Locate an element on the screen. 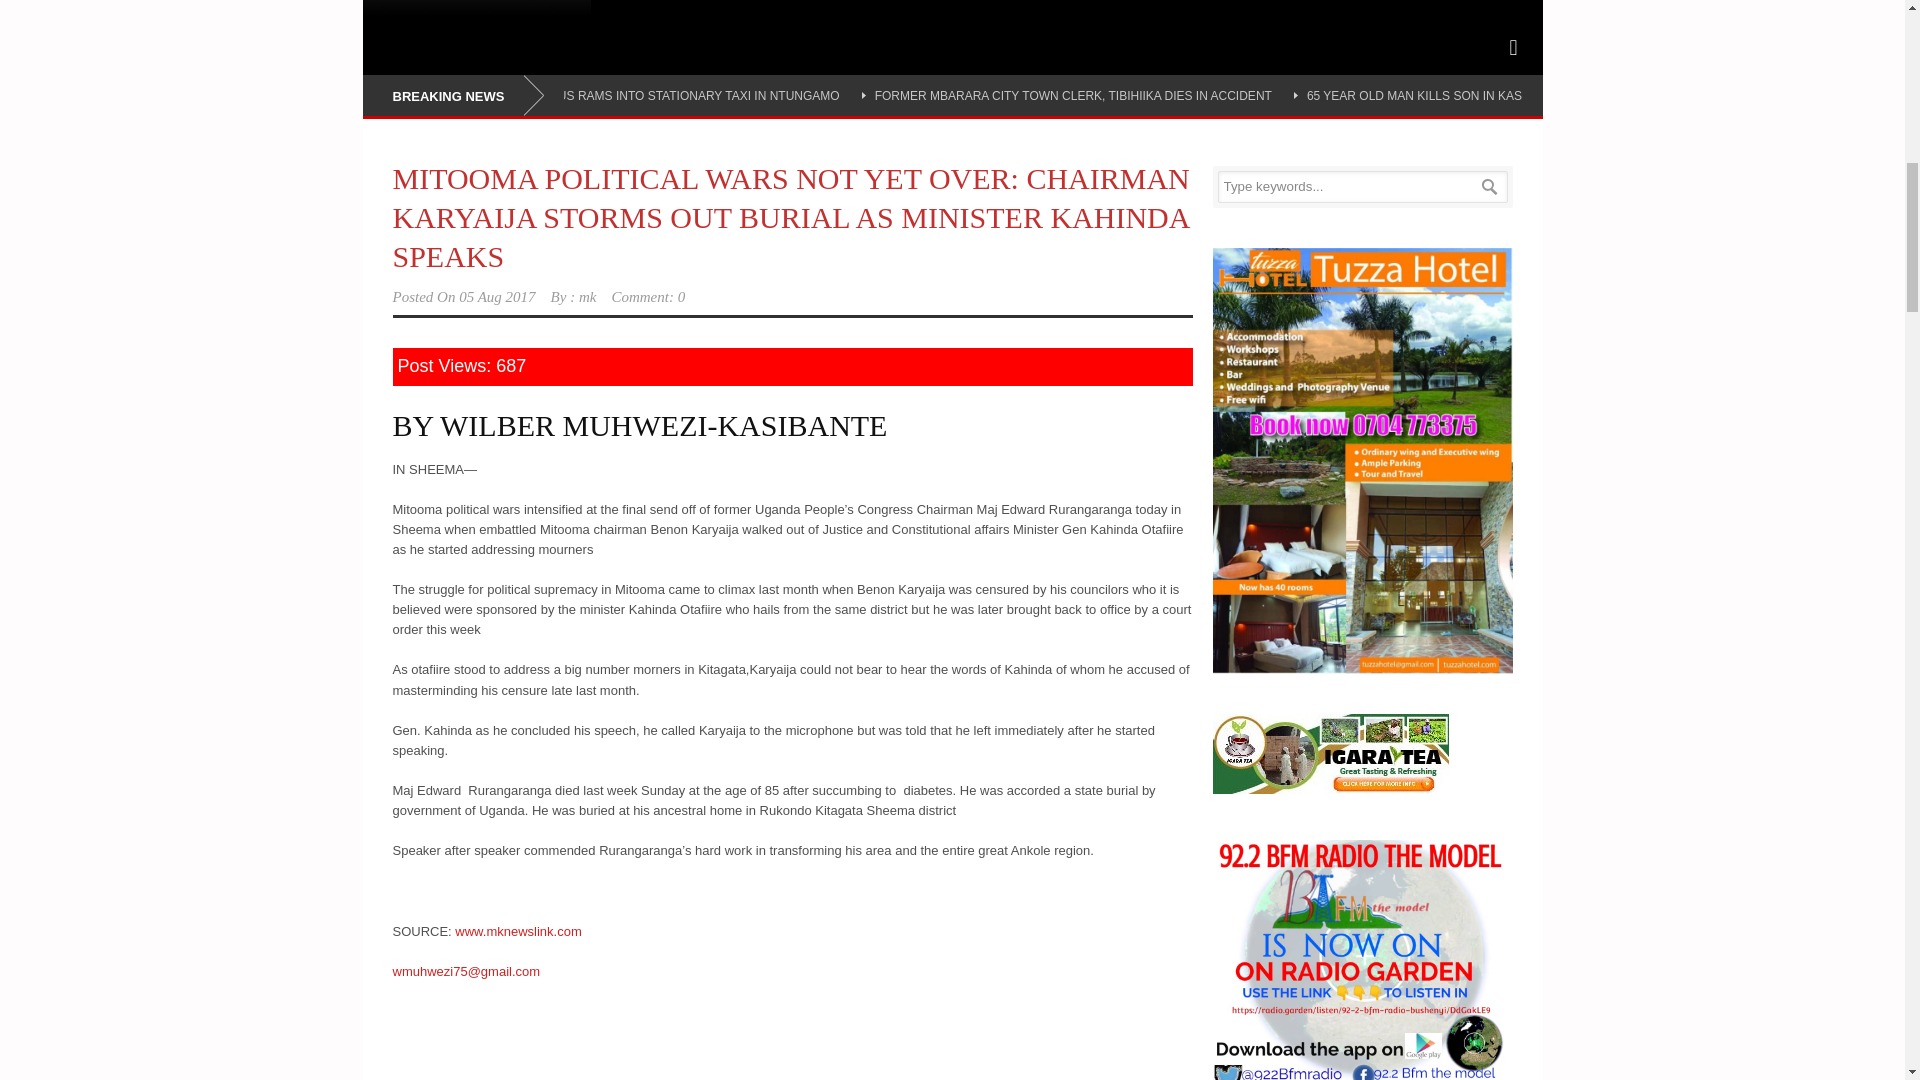  FORMER MBARARA CITY TOWN CLERK, TIBIHIIKA DIES IN ACCIDENT is located at coordinates (1073, 95).